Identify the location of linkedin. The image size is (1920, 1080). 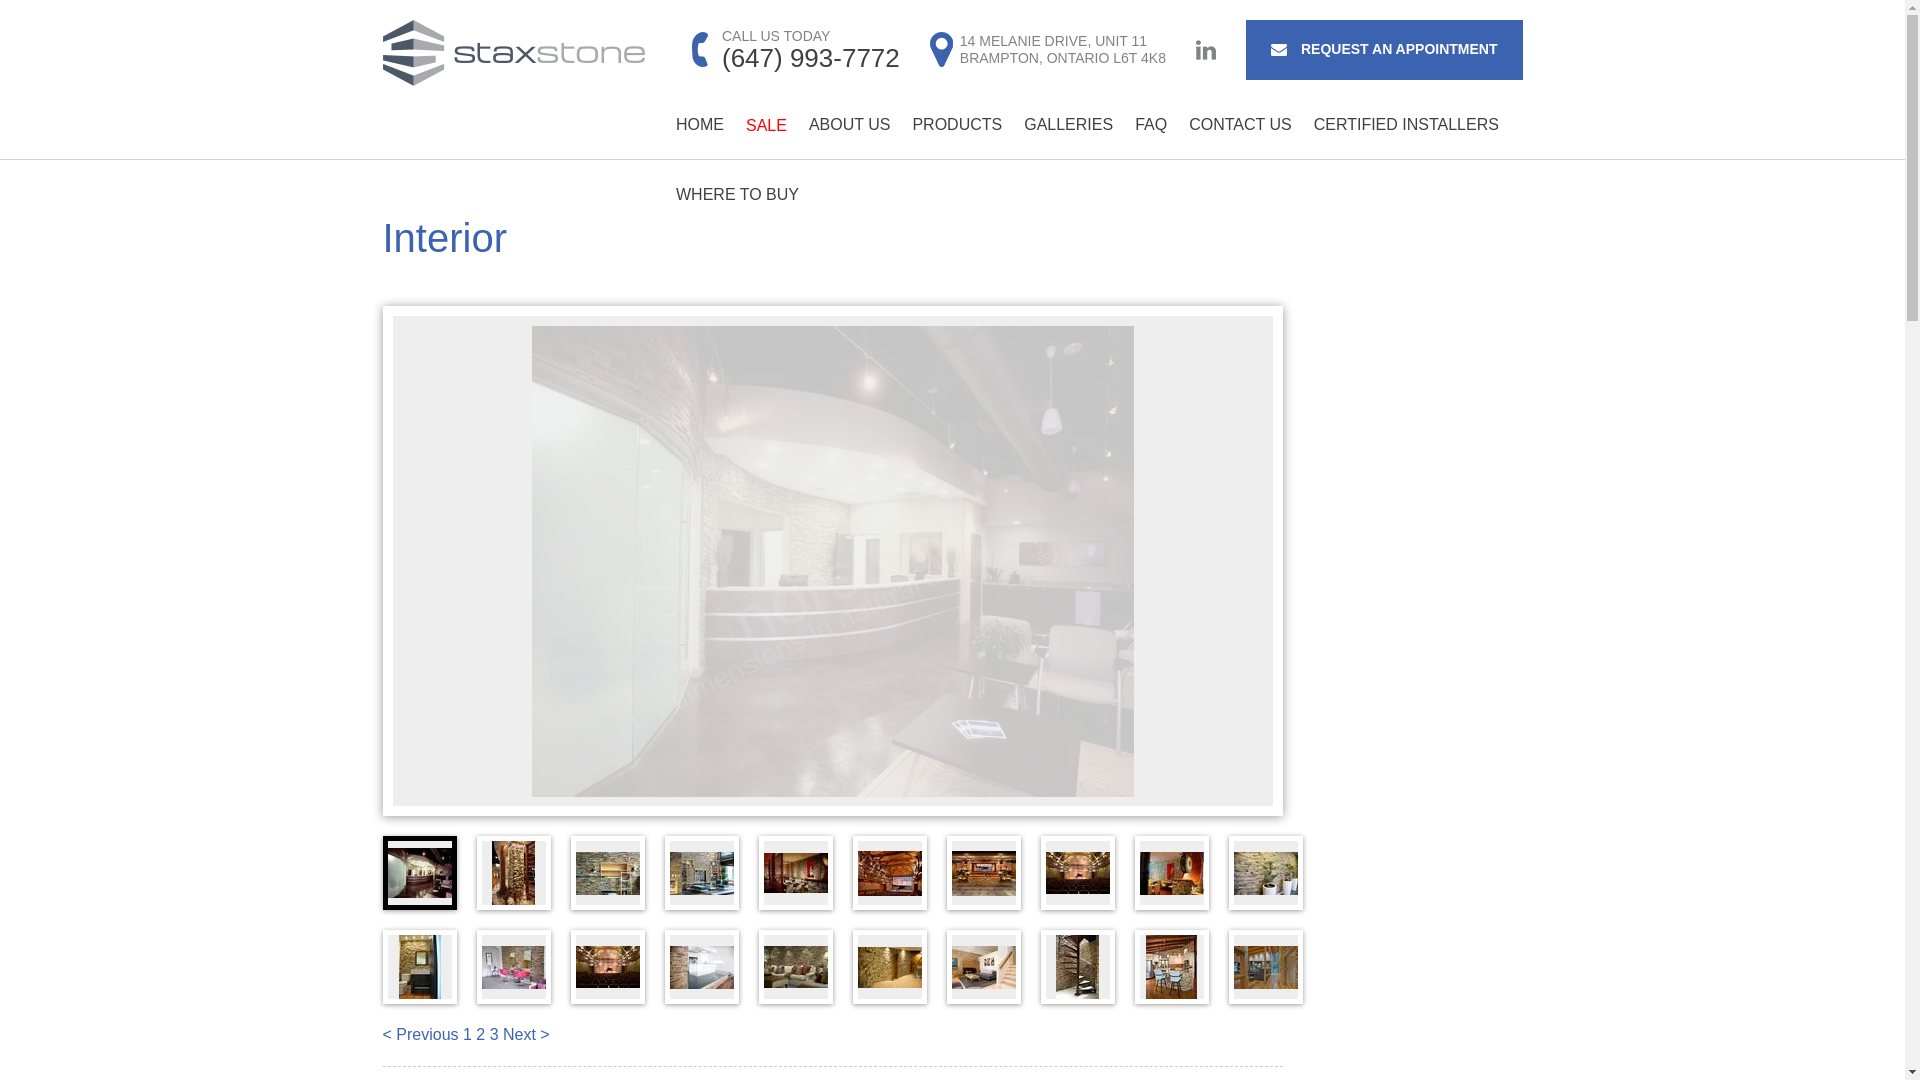
(1206, 50).